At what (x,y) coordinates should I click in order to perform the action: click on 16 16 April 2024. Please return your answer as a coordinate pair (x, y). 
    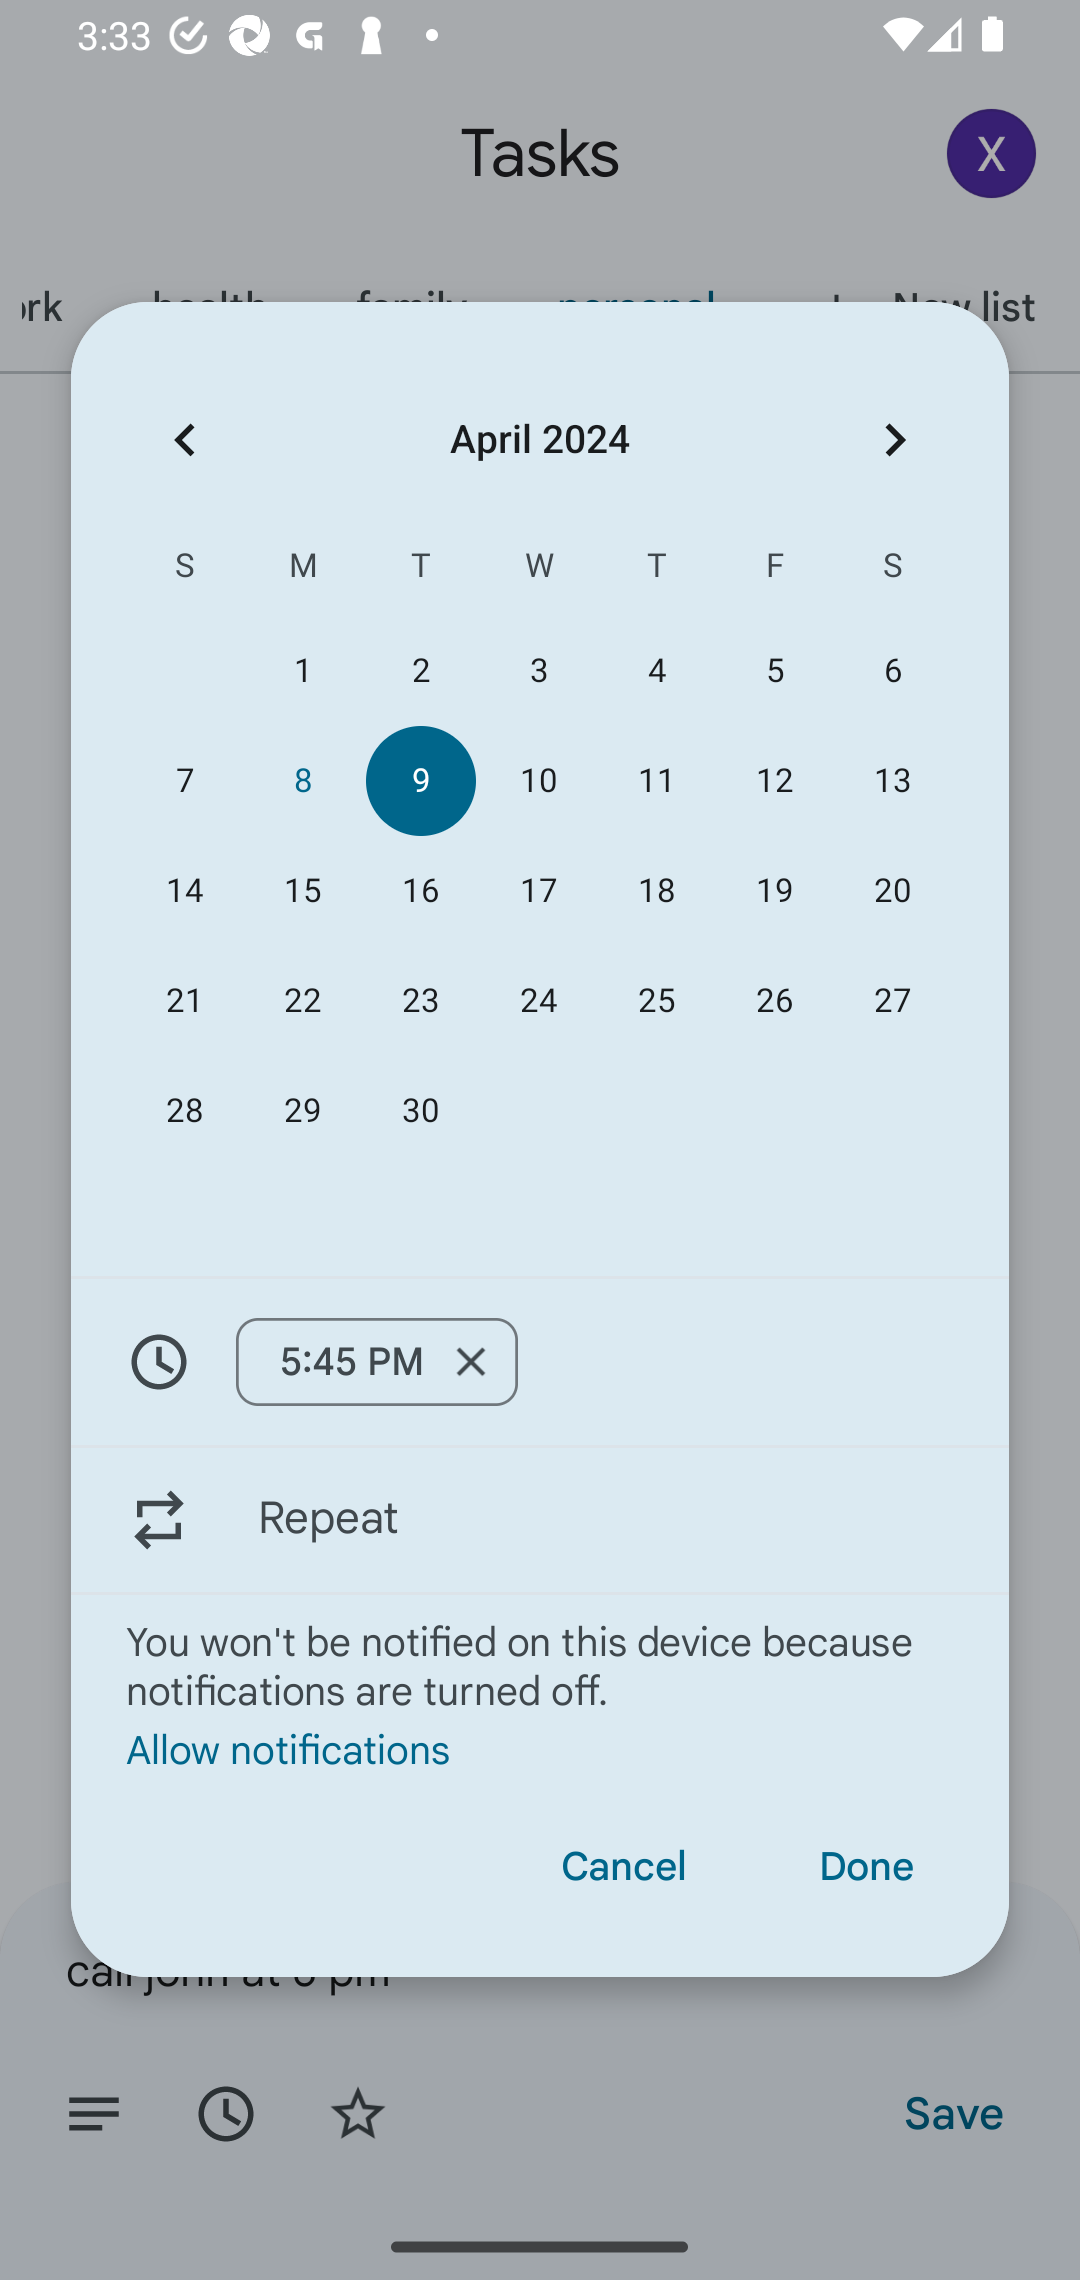
    Looking at the image, I should click on (420, 891).